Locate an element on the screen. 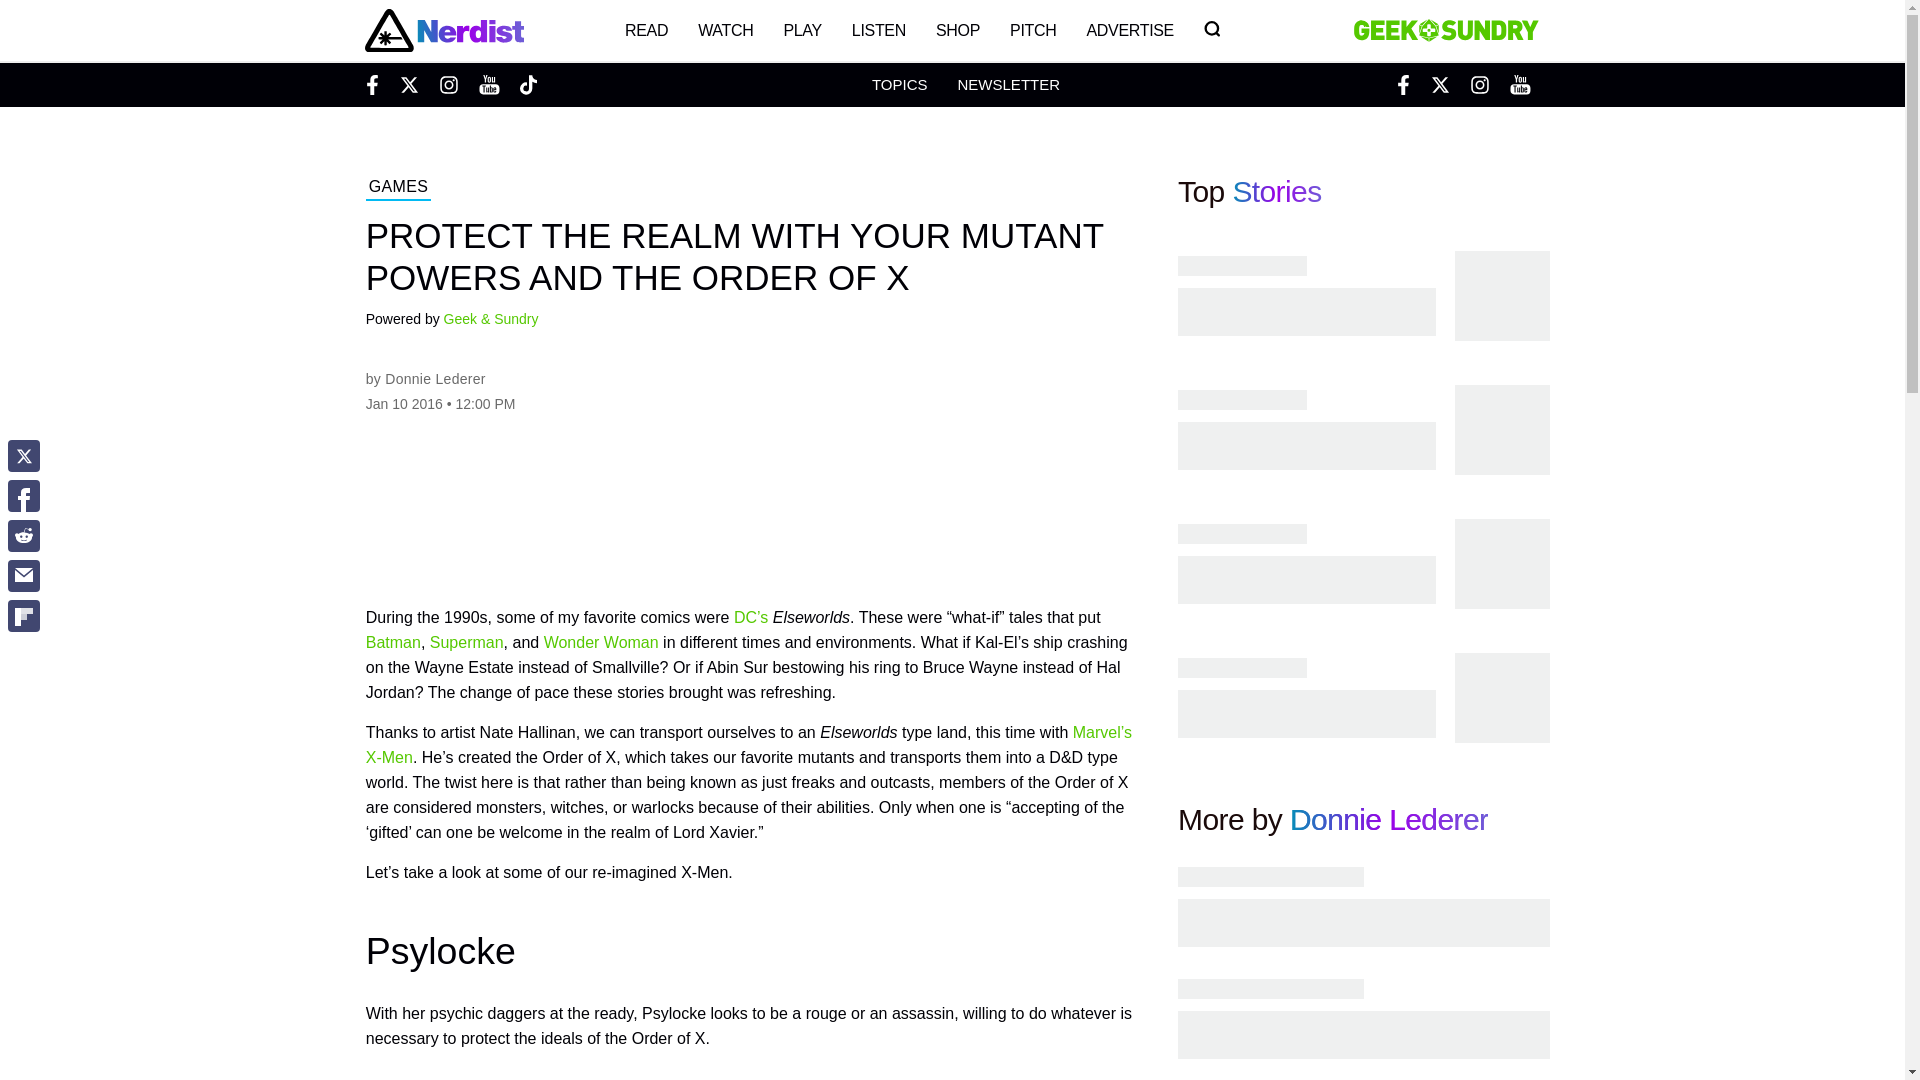  NEWSLETTER is located at coordinates (1008, 84).